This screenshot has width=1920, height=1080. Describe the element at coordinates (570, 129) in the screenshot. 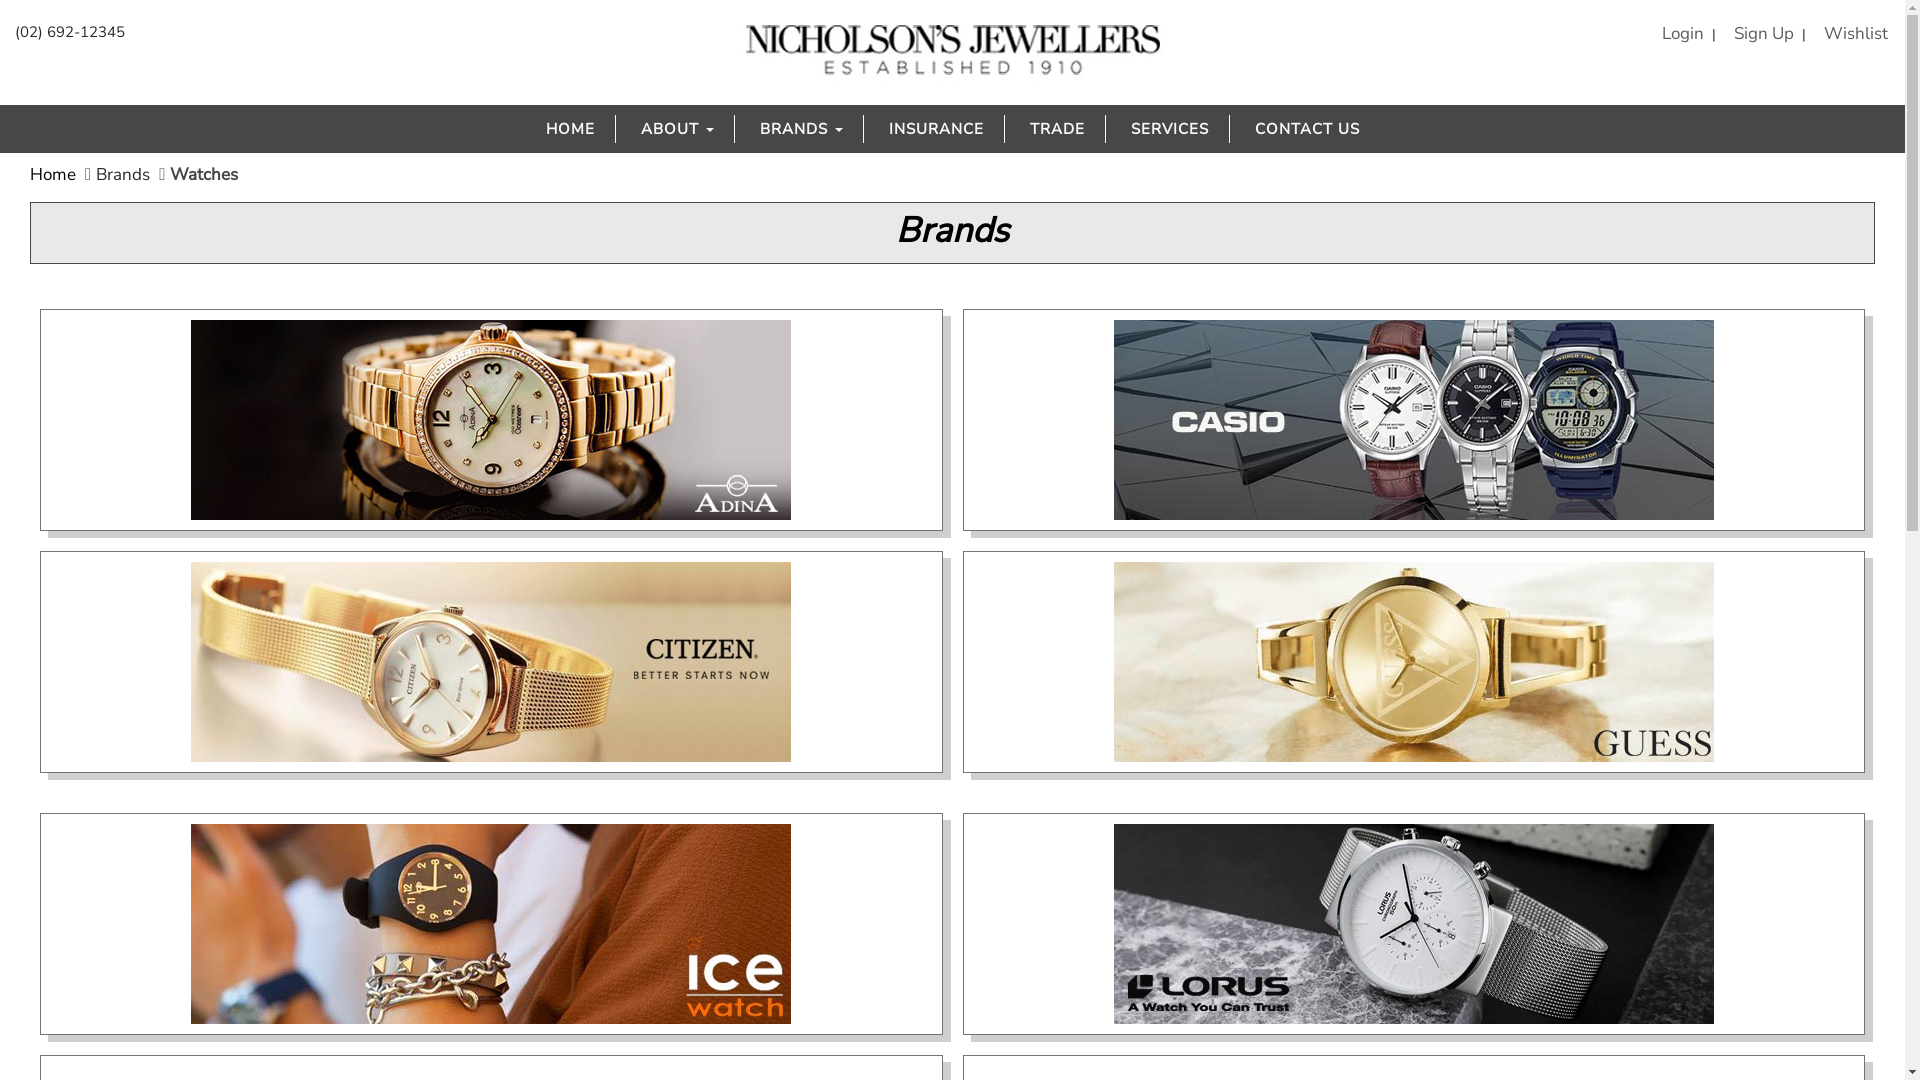

I see `HOME` at that location.